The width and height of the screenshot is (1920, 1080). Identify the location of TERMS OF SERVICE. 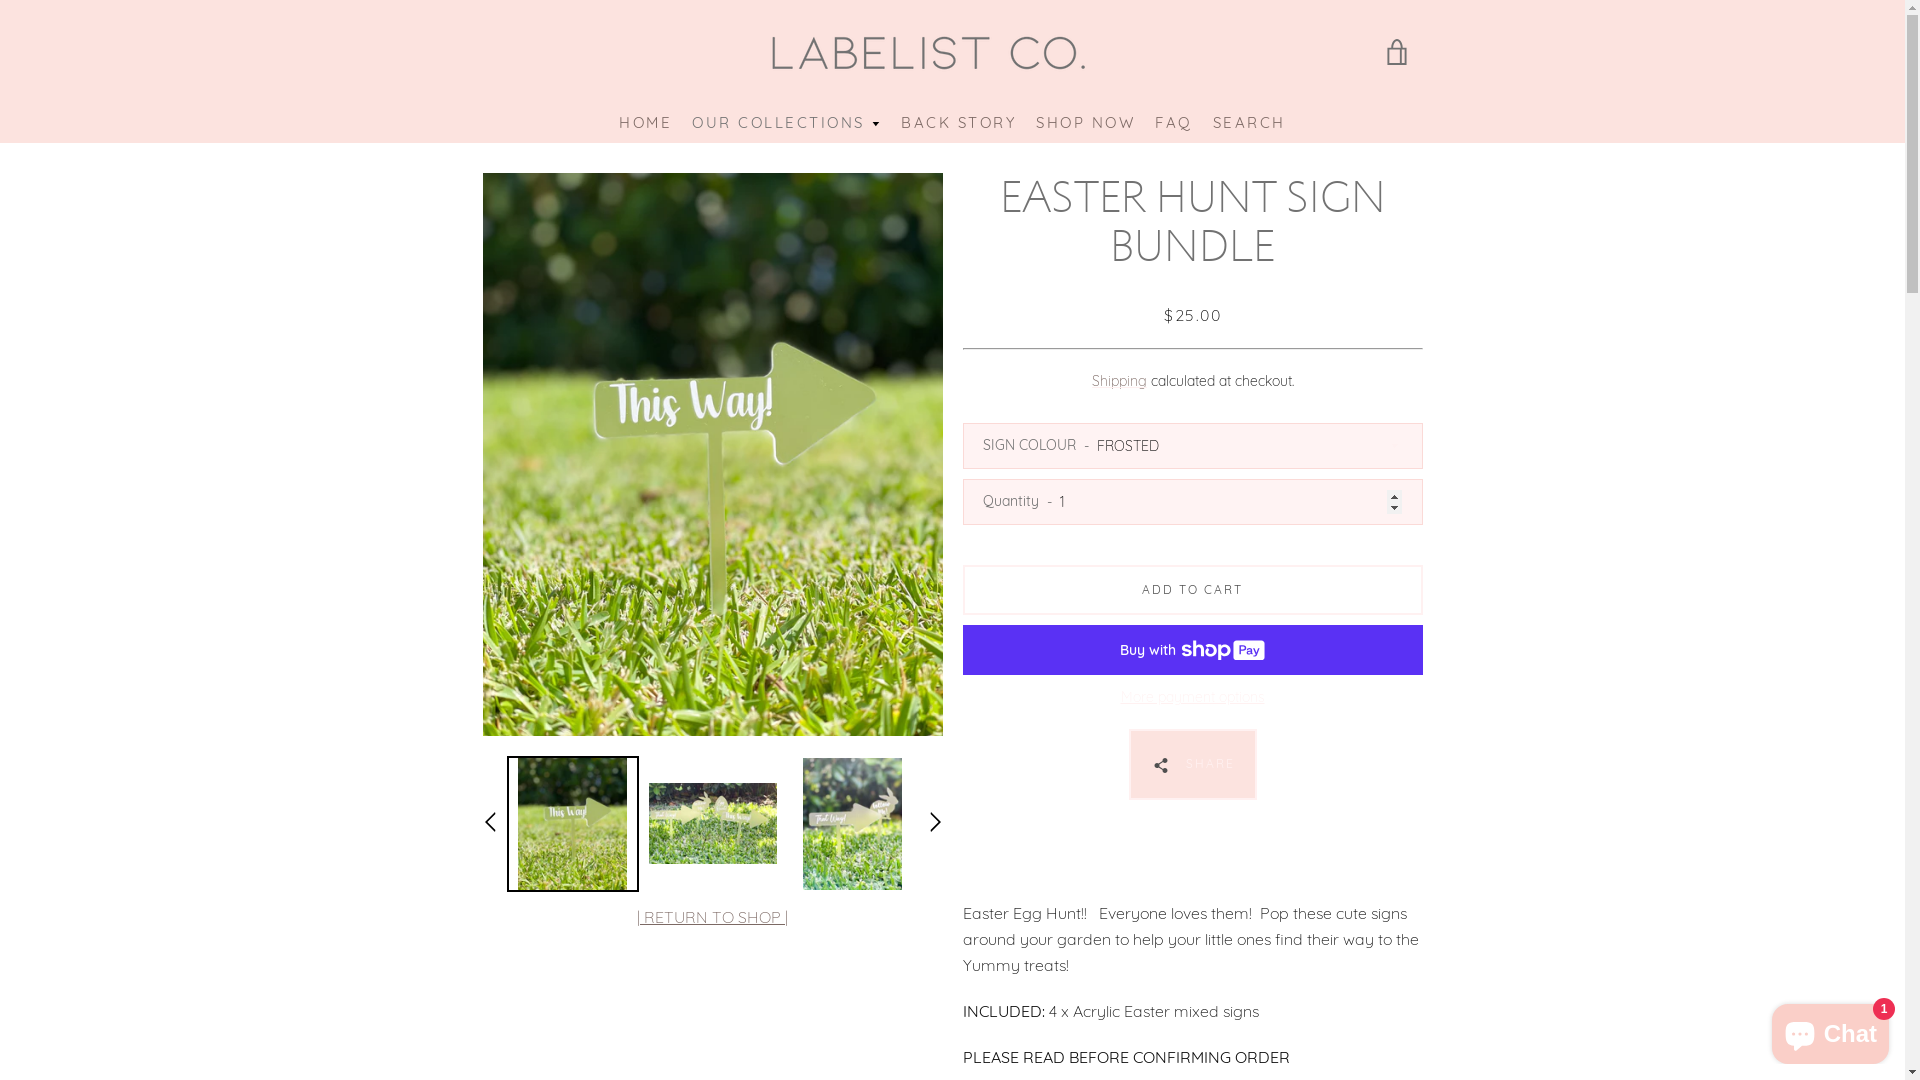
(658, 884).